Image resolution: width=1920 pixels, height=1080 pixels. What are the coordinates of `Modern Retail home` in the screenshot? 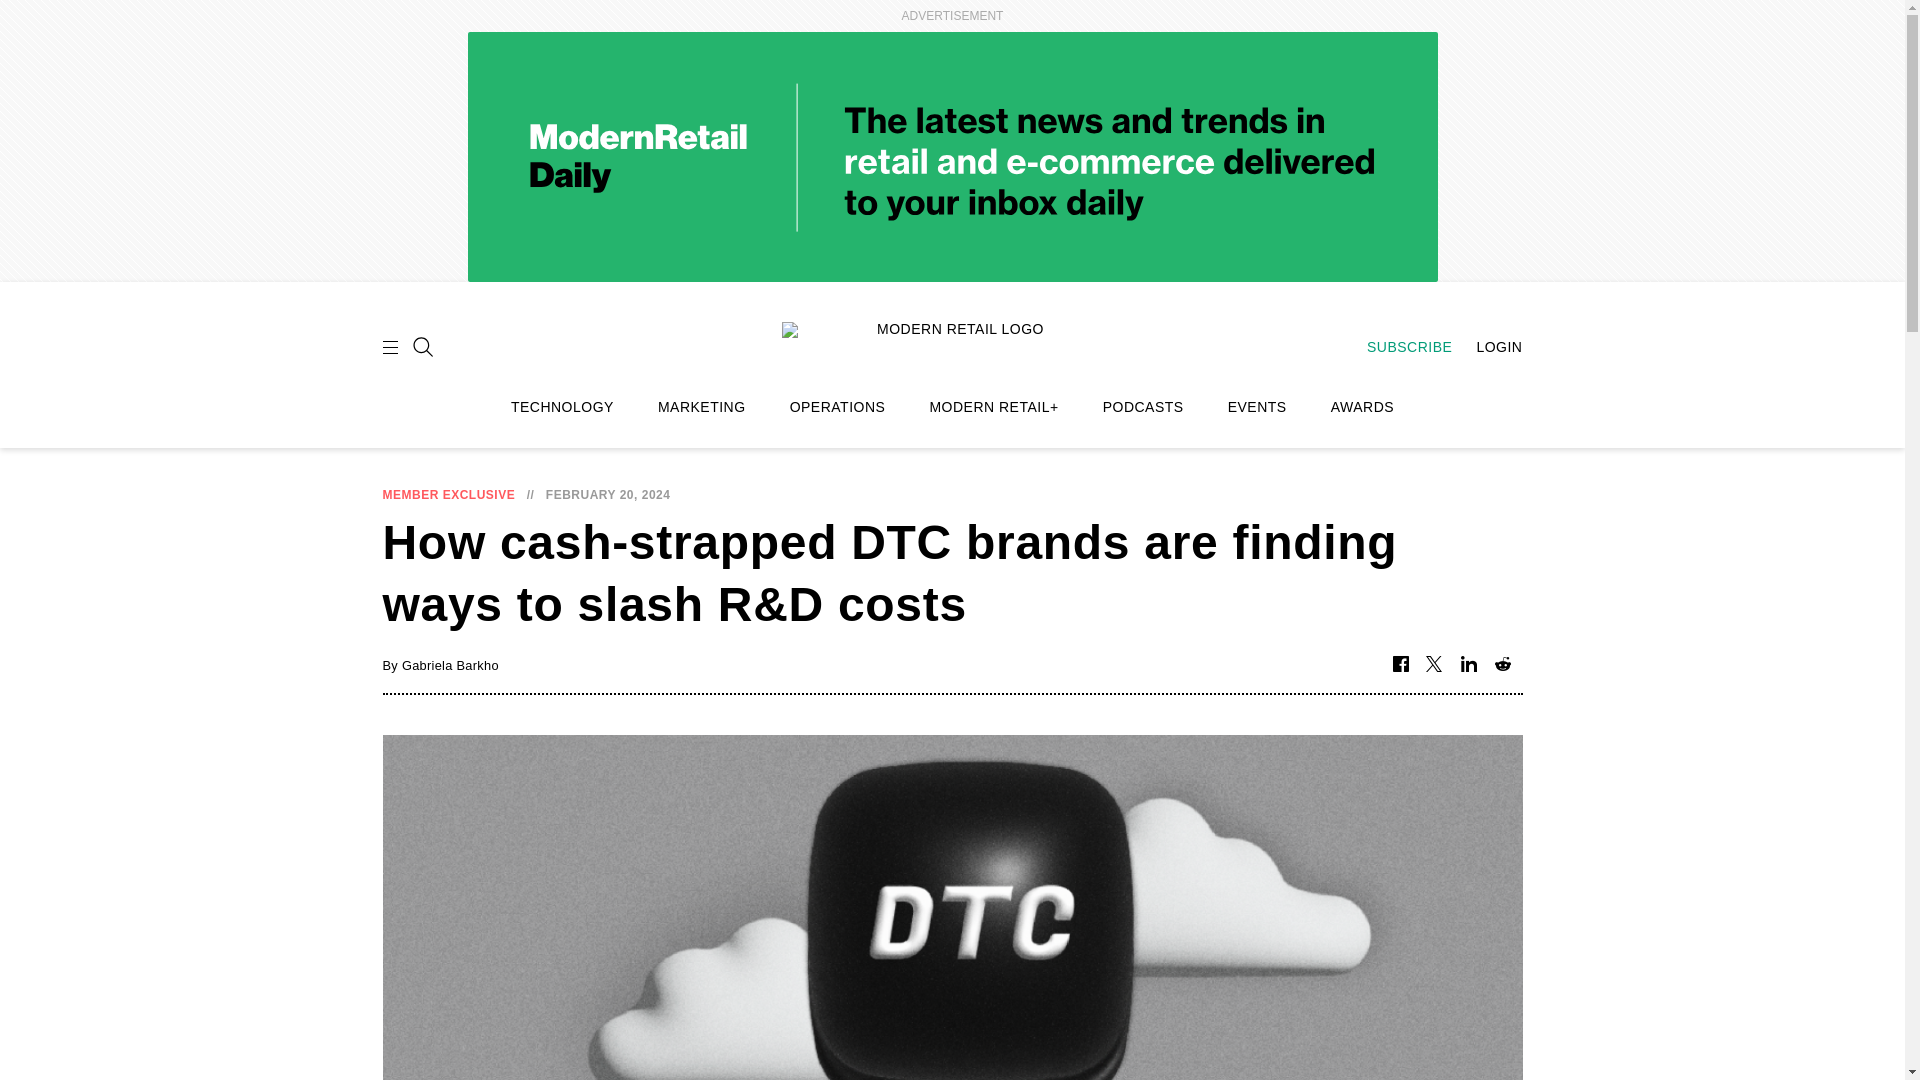 It's located at (952, 344).